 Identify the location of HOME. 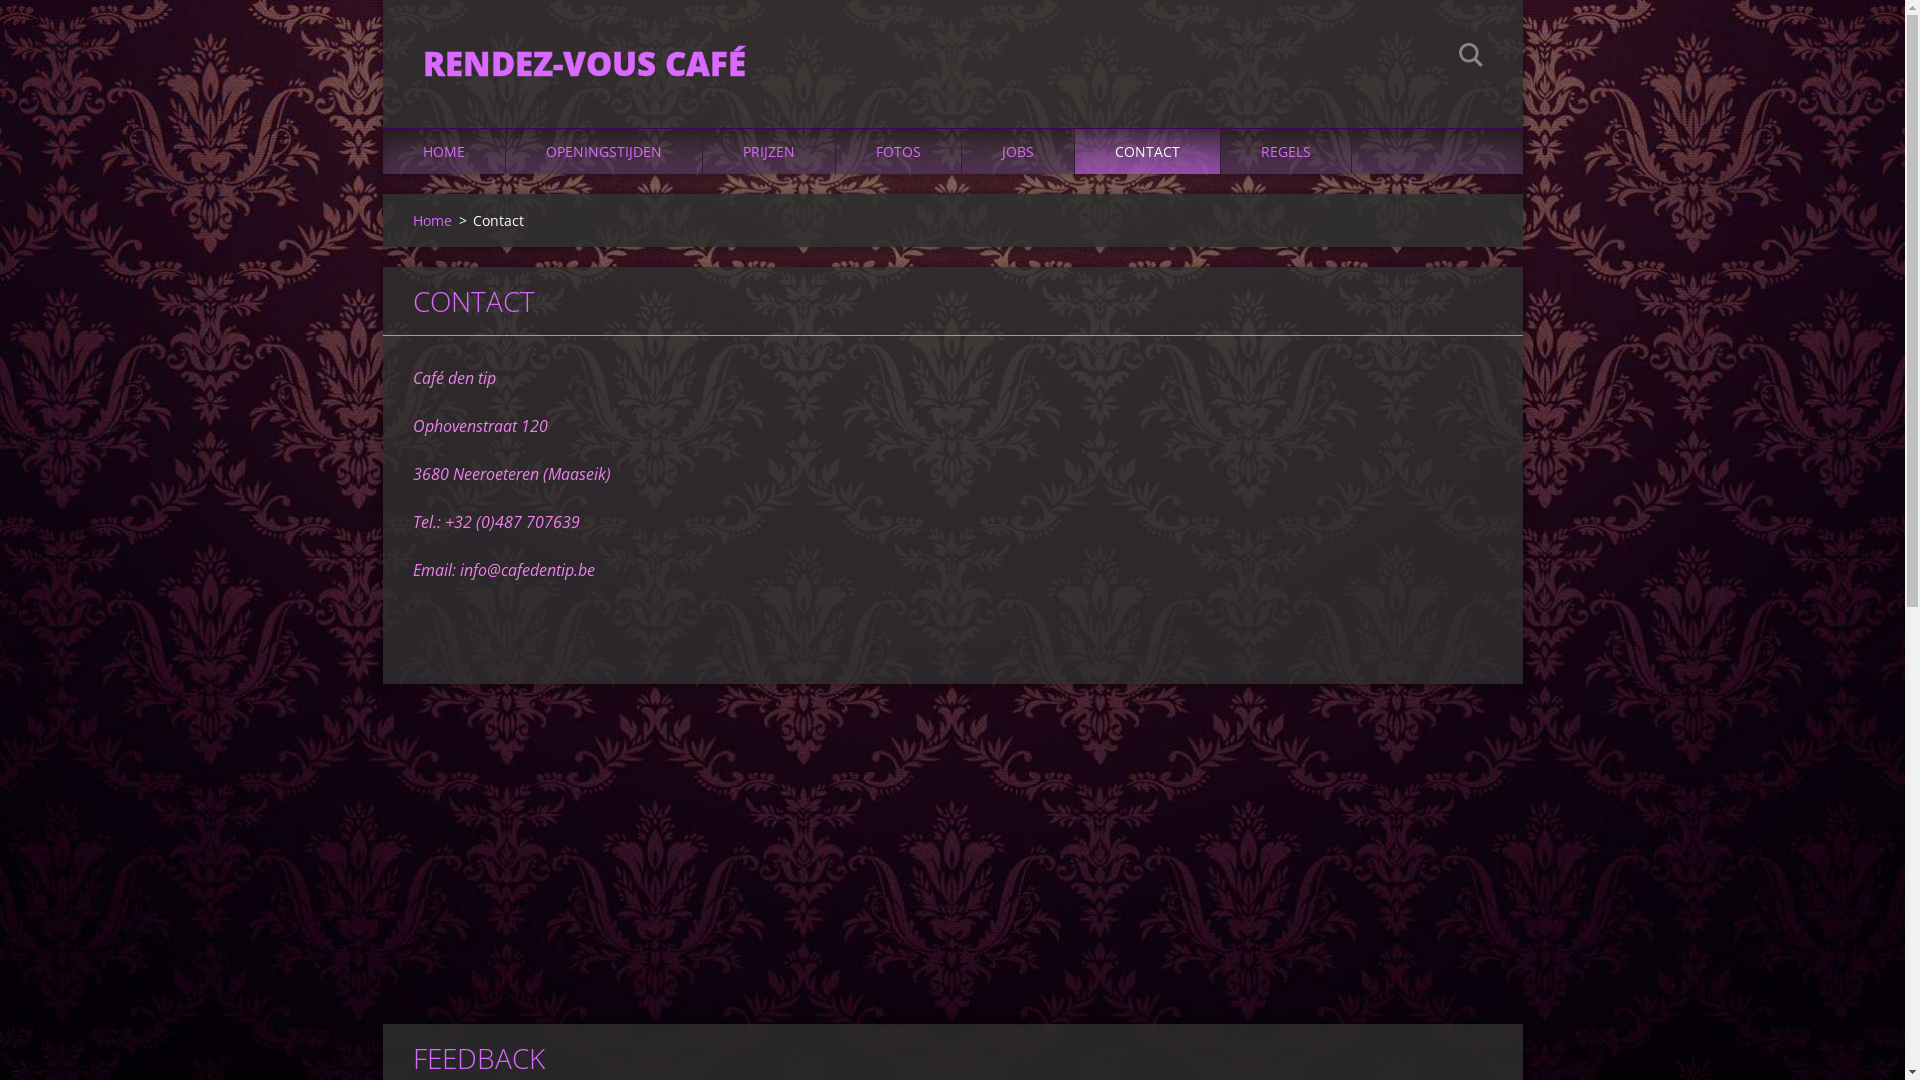
(443, 152).